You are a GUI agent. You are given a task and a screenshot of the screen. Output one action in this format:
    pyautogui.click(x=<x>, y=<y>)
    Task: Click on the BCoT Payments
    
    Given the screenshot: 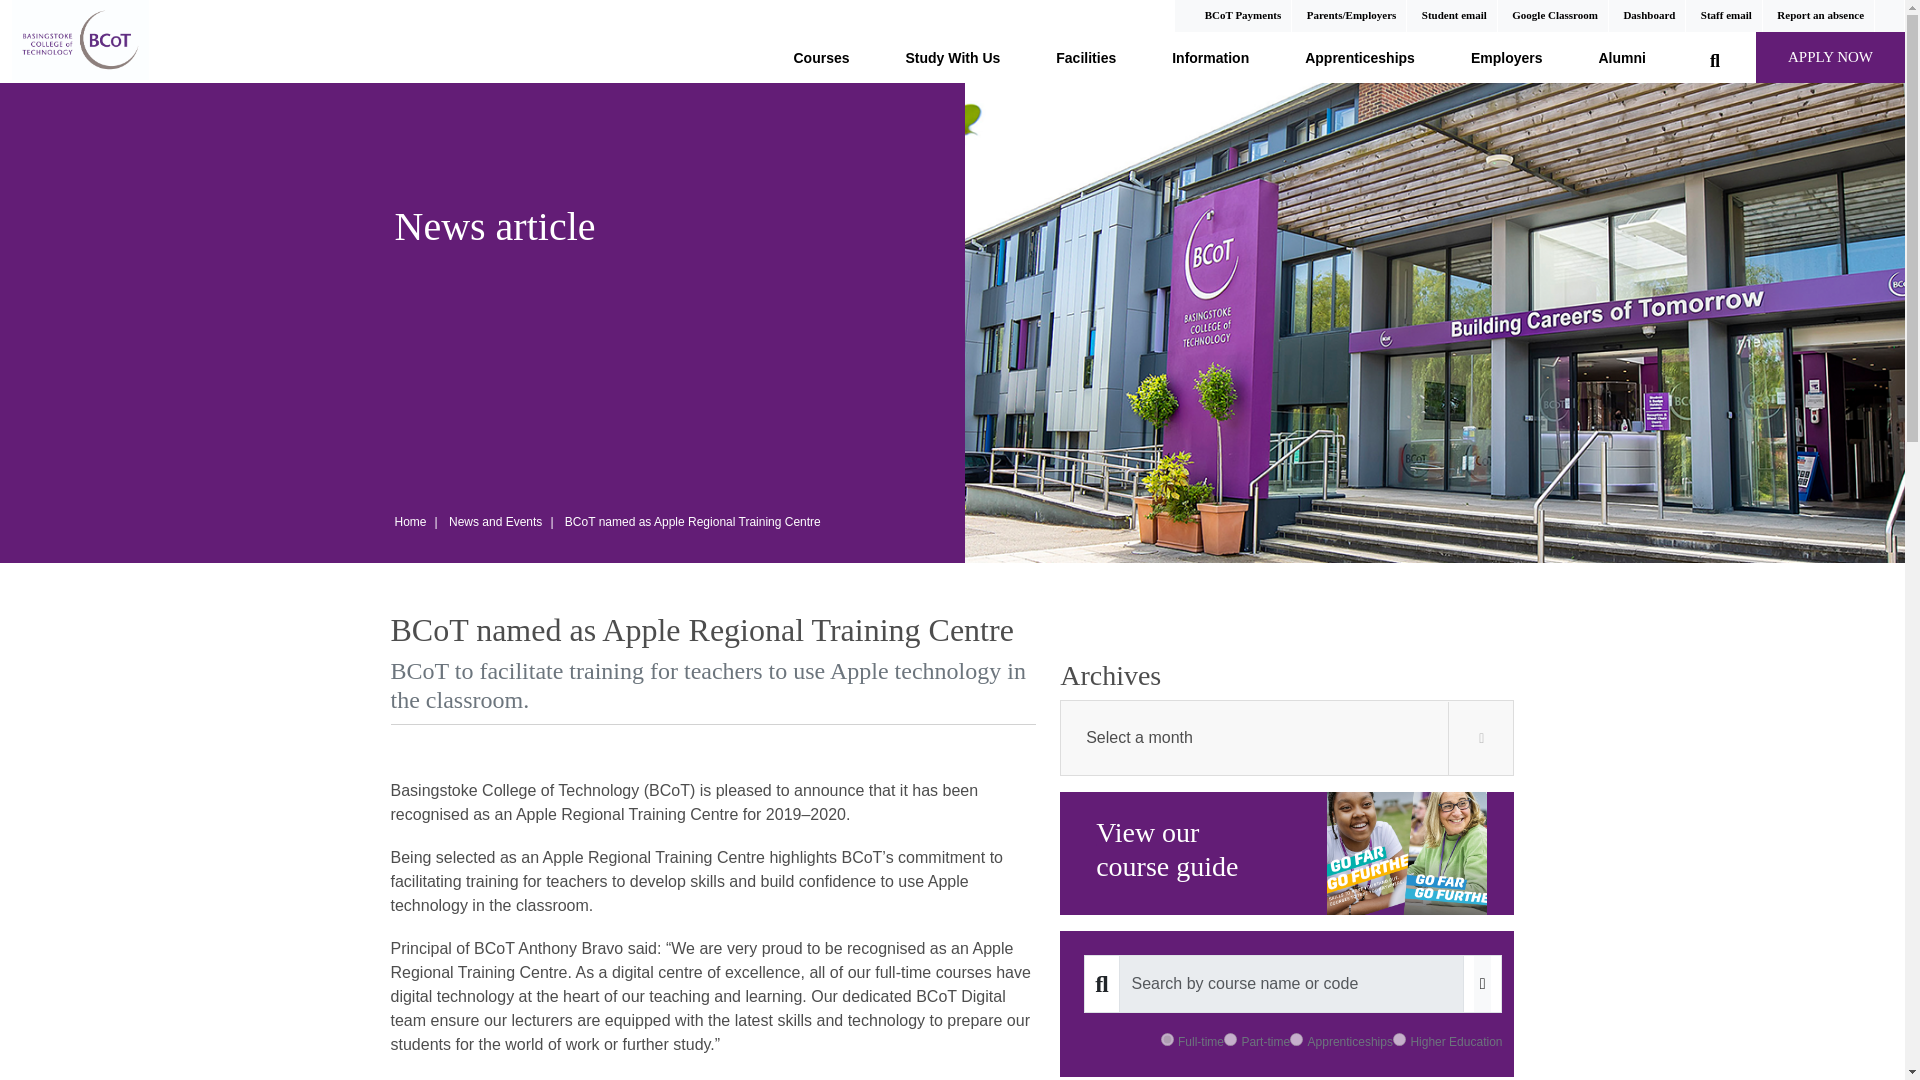 What is the action you would take?
    pyautogui.click(x=1244, y=14)
    